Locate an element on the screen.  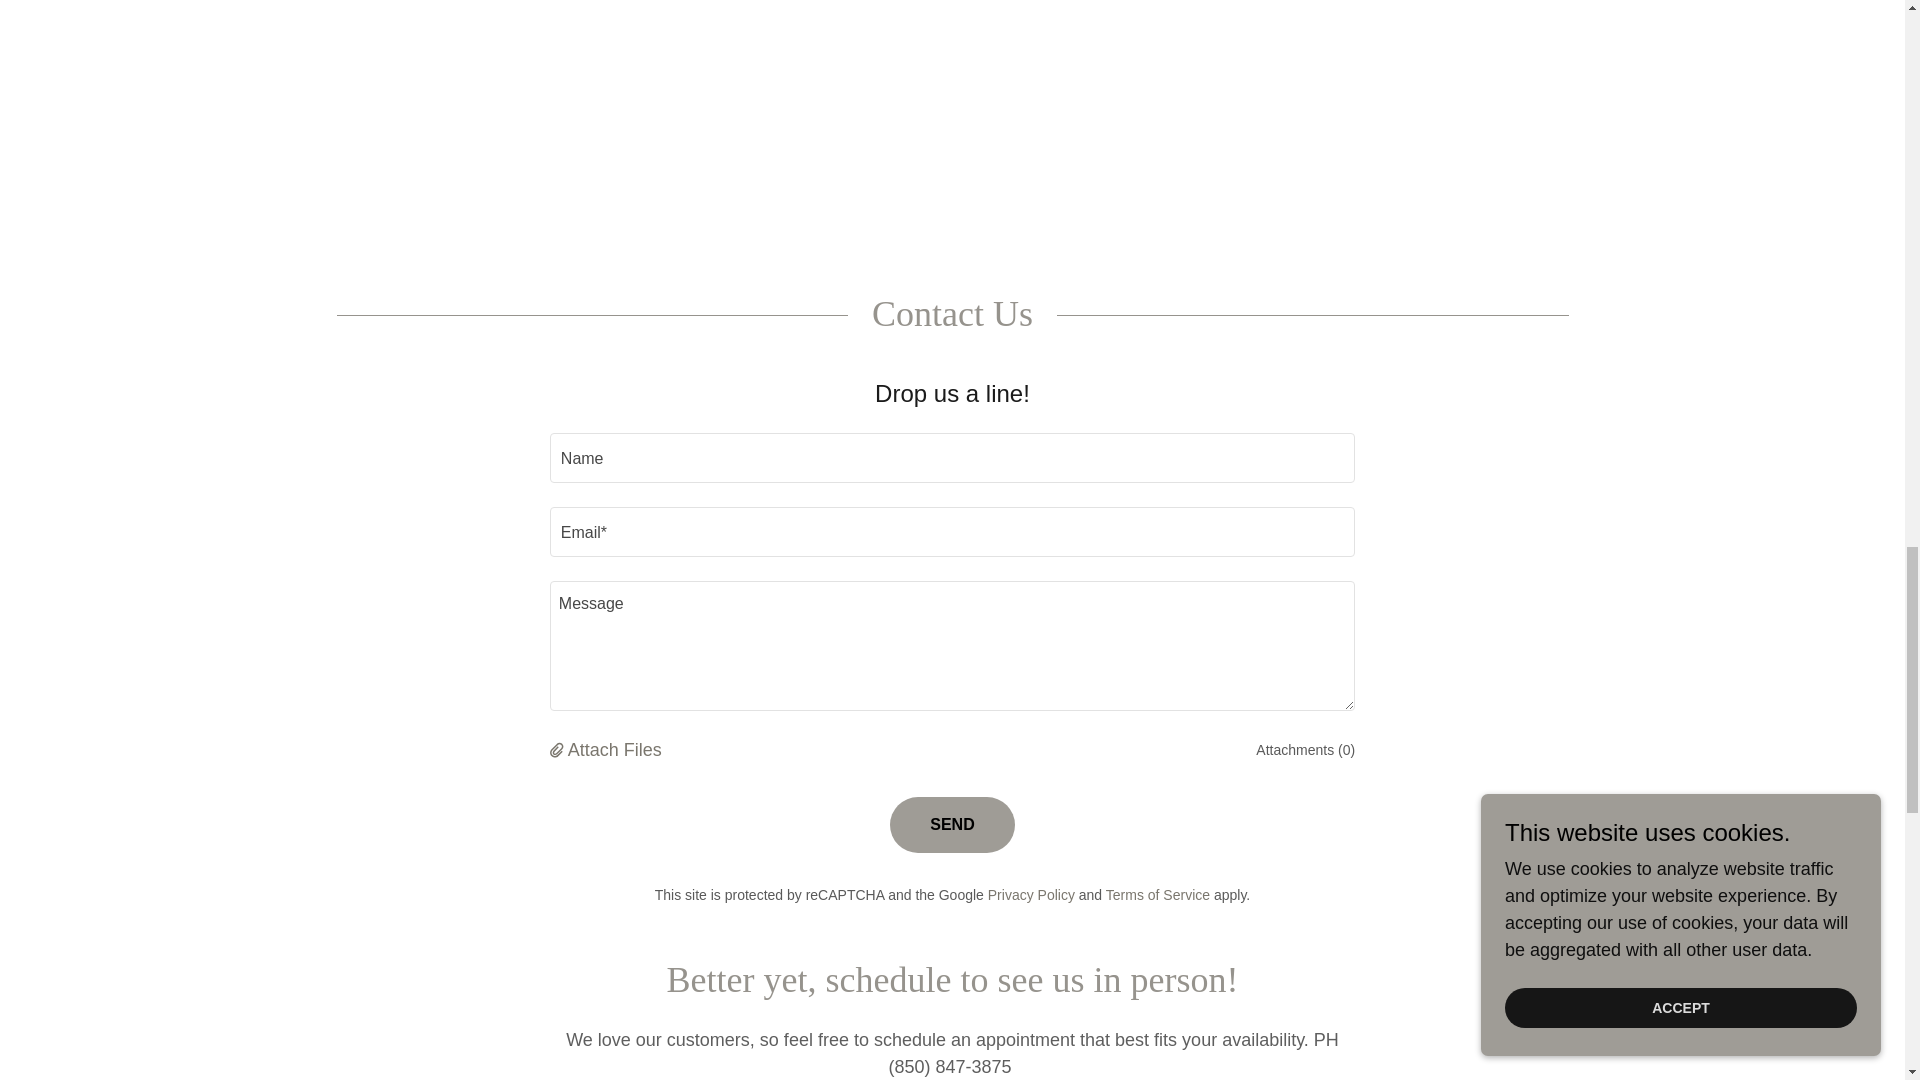
SEND is located at coordinates (952, 825).